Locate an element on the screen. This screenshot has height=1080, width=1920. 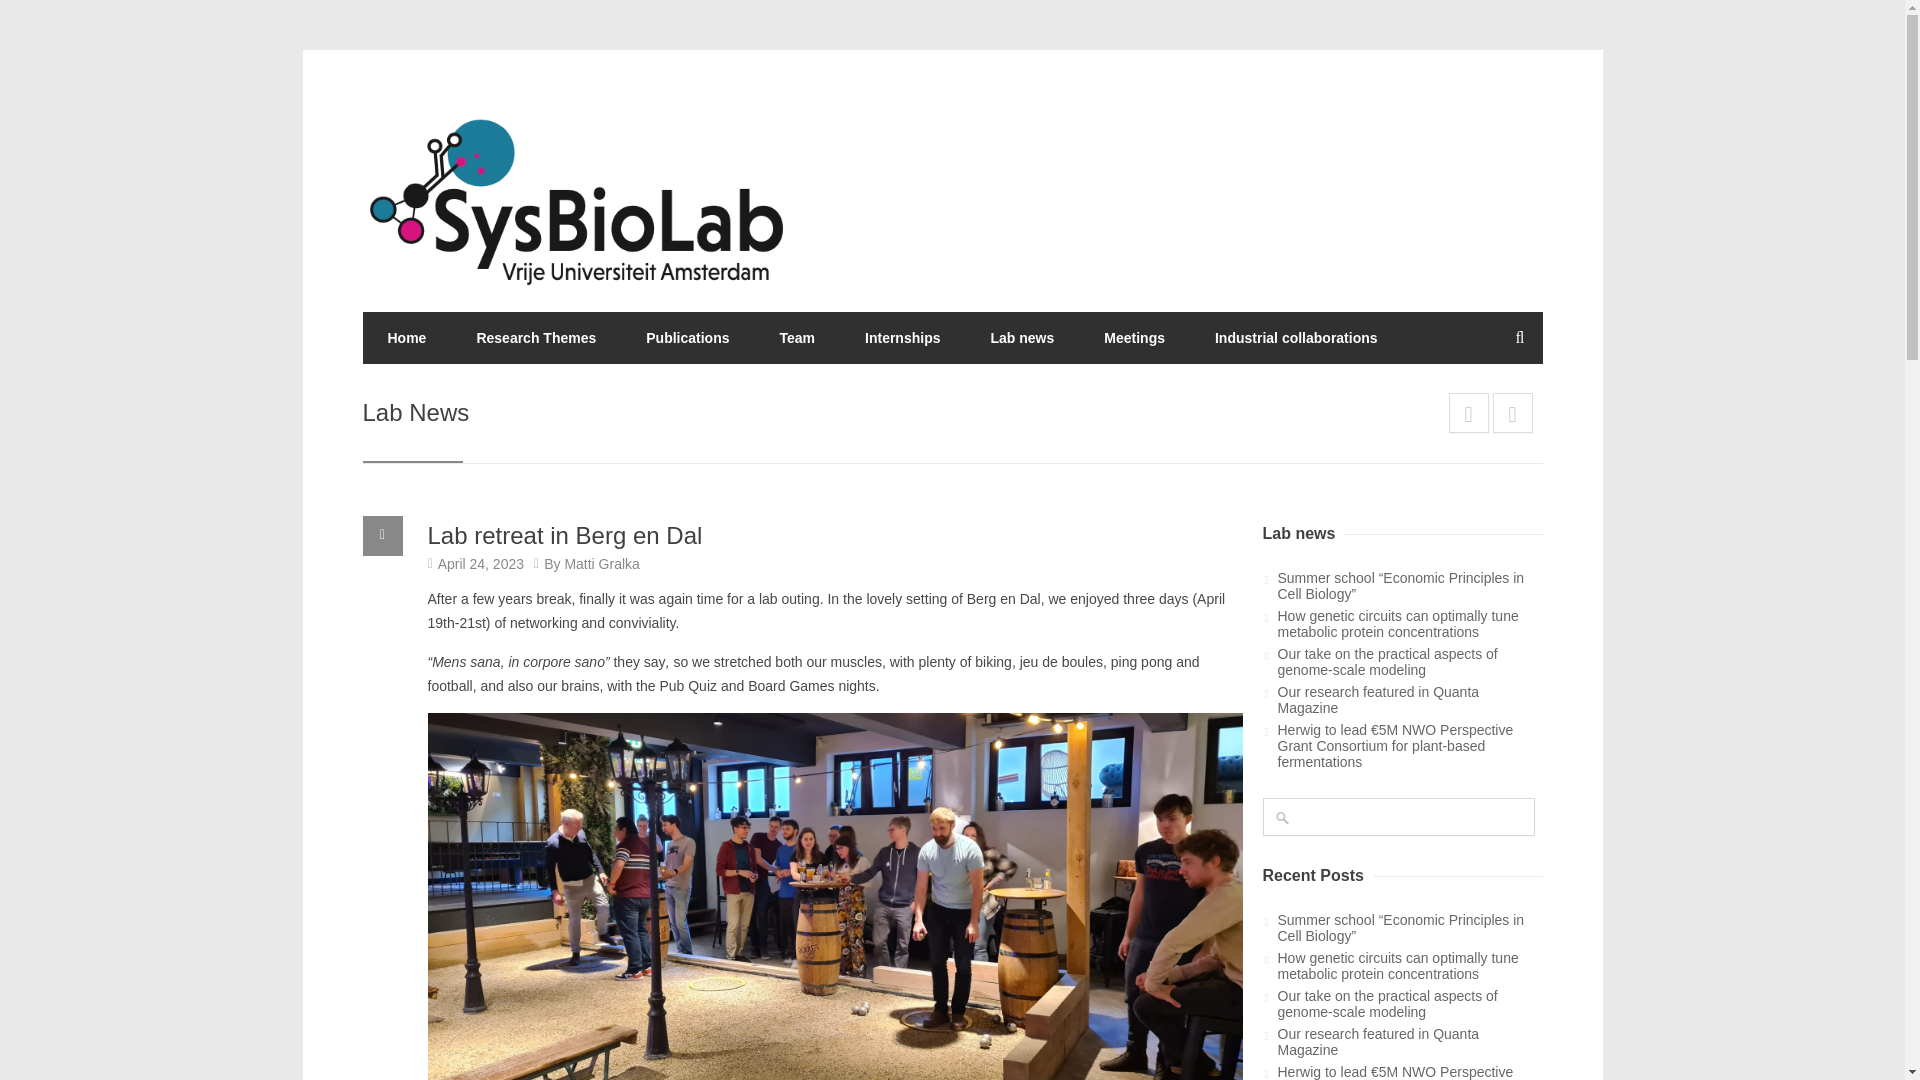
Publications is located at coordinates (687, 338).